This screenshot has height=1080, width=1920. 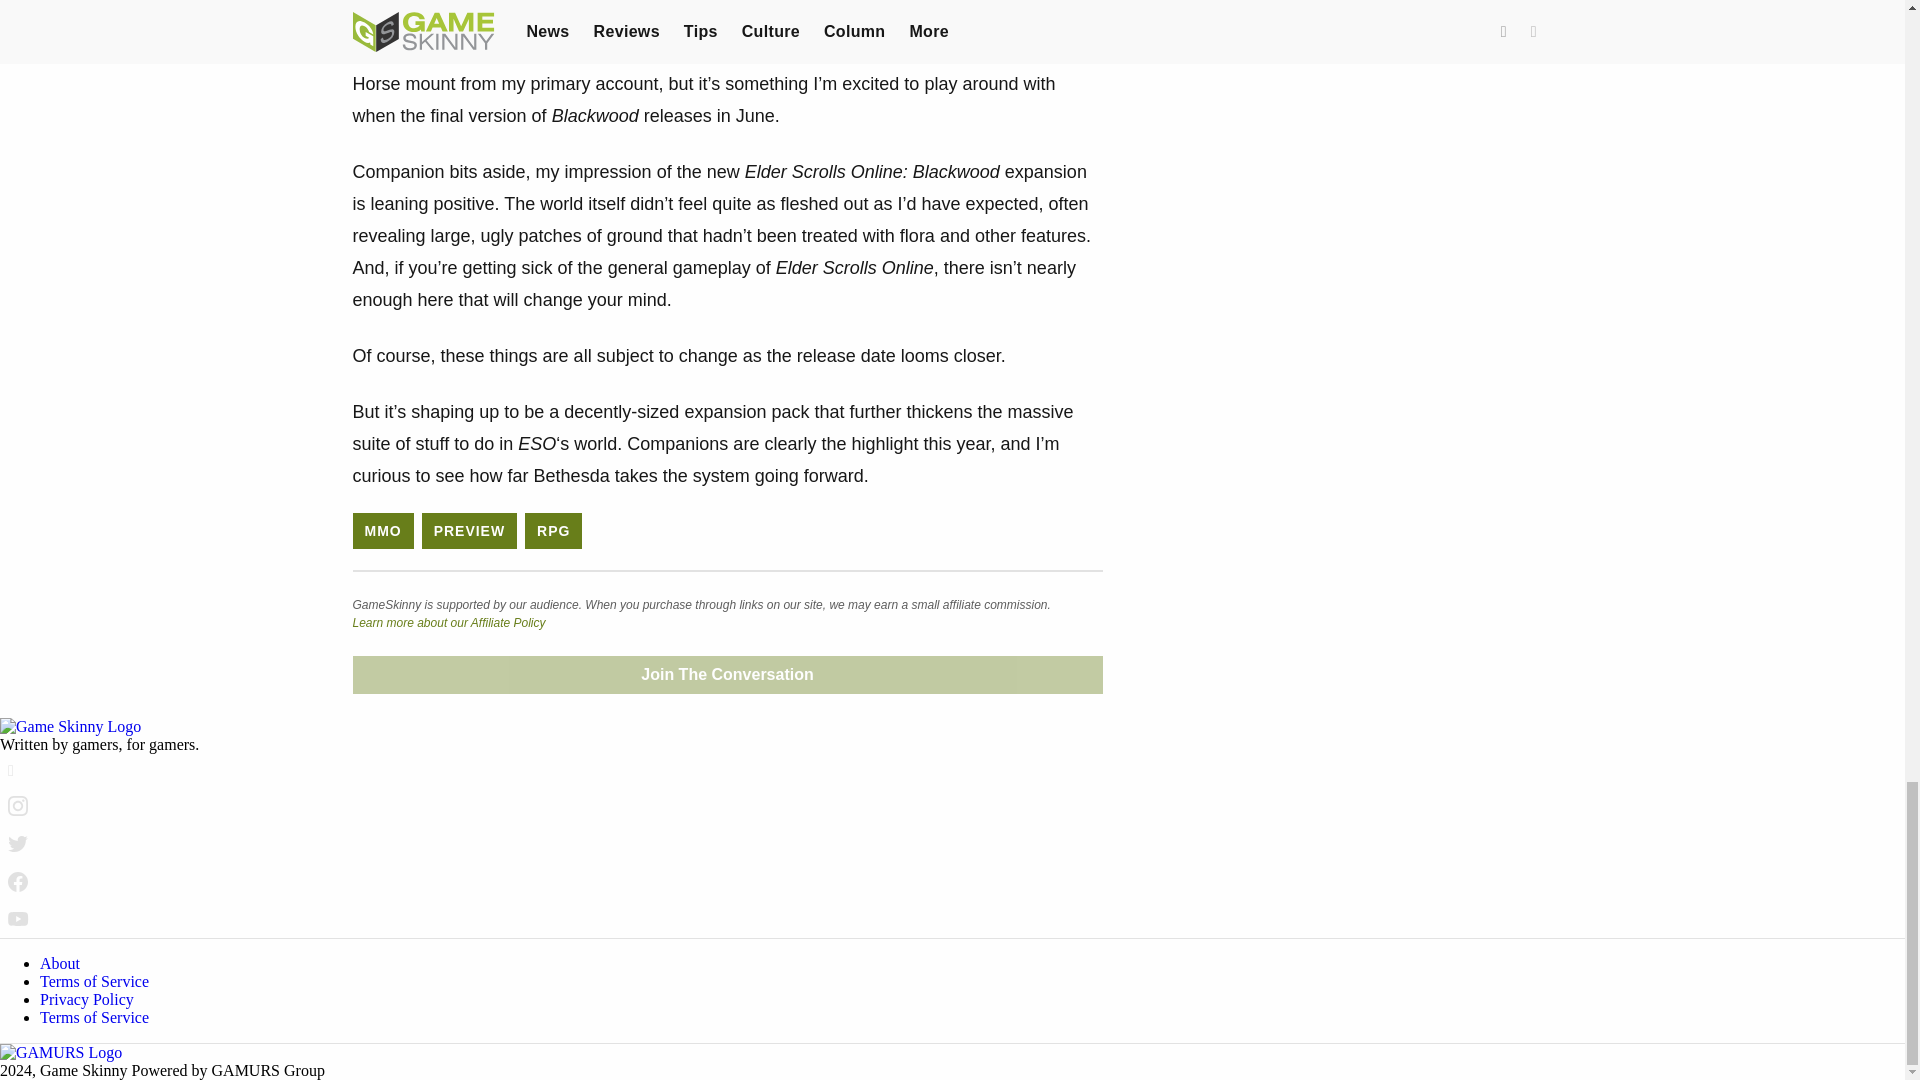 What do you see at coordinates (726, 674) in the screenshot?
I see `Join The Conversation` at bounding box center [726, 674].